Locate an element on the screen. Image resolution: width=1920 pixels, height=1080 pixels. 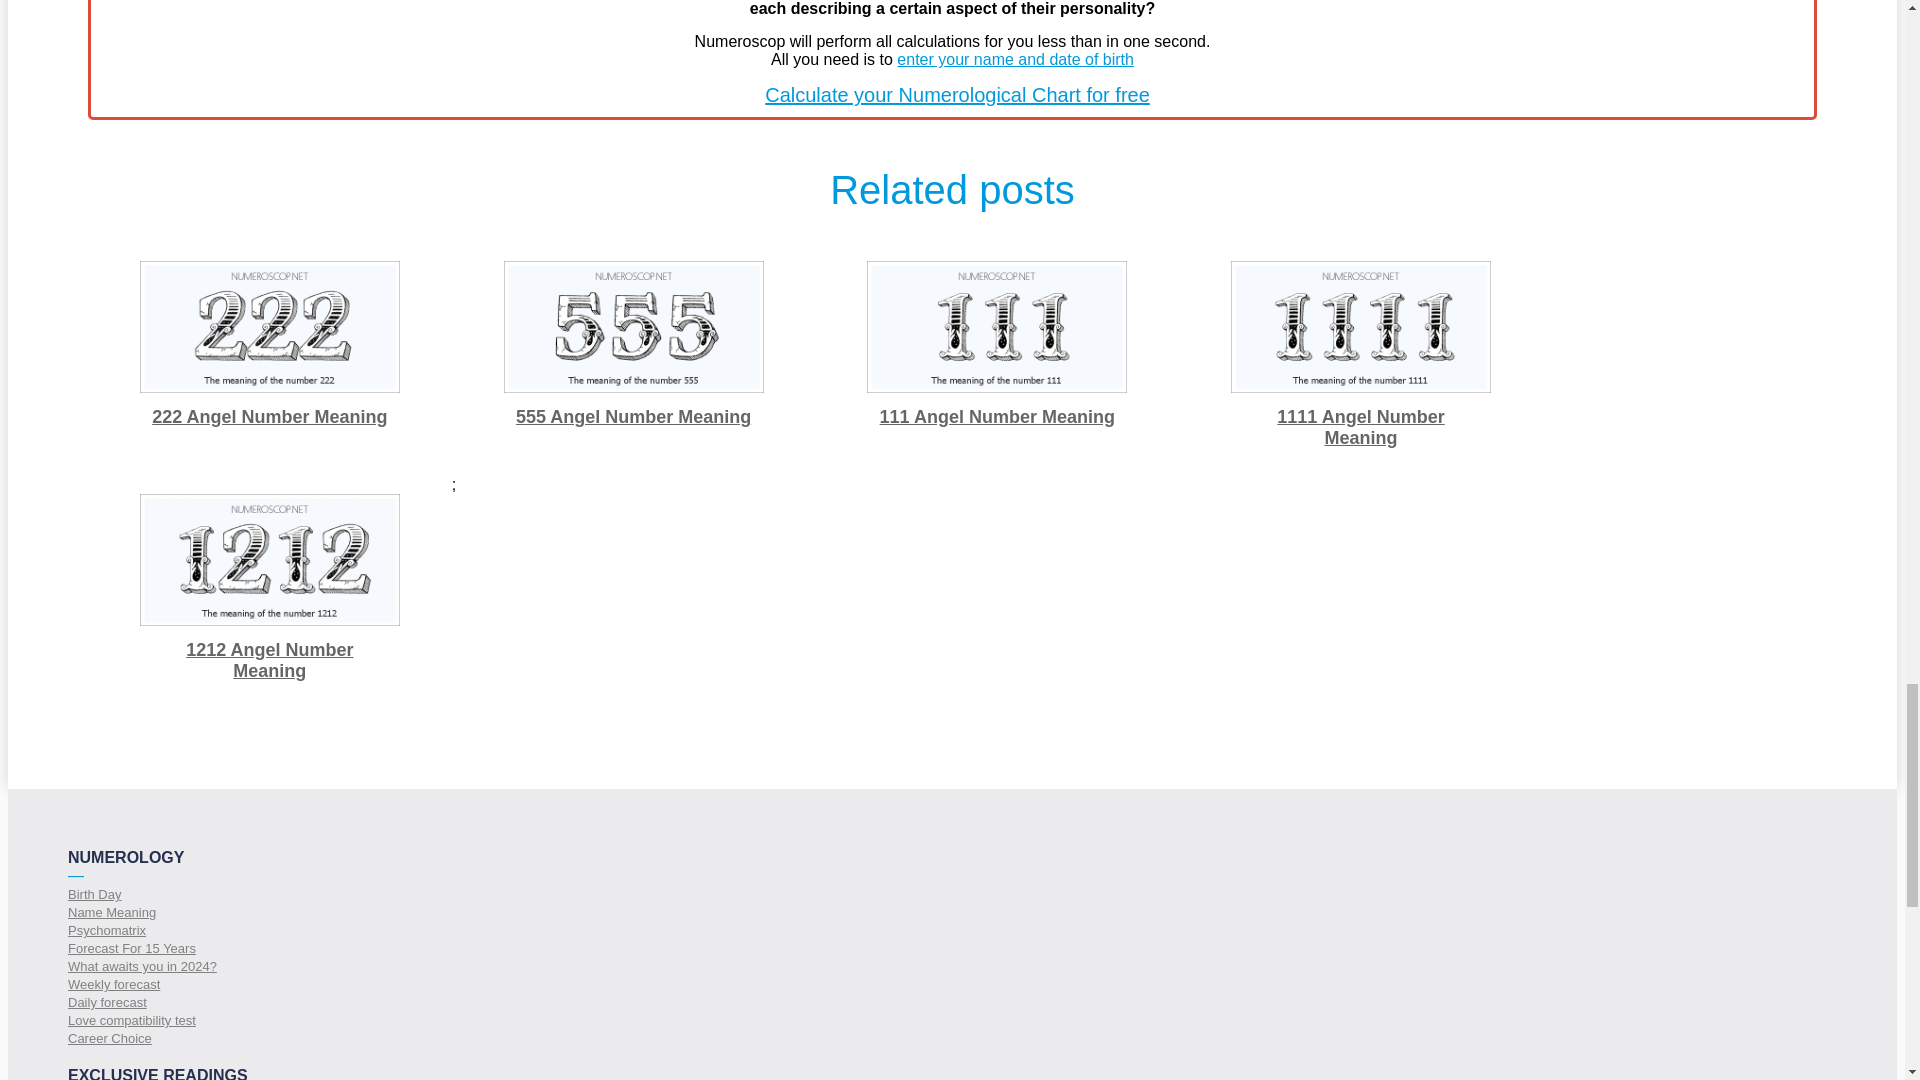
Angel number 222 meaning is located at coordinates (270, 327).